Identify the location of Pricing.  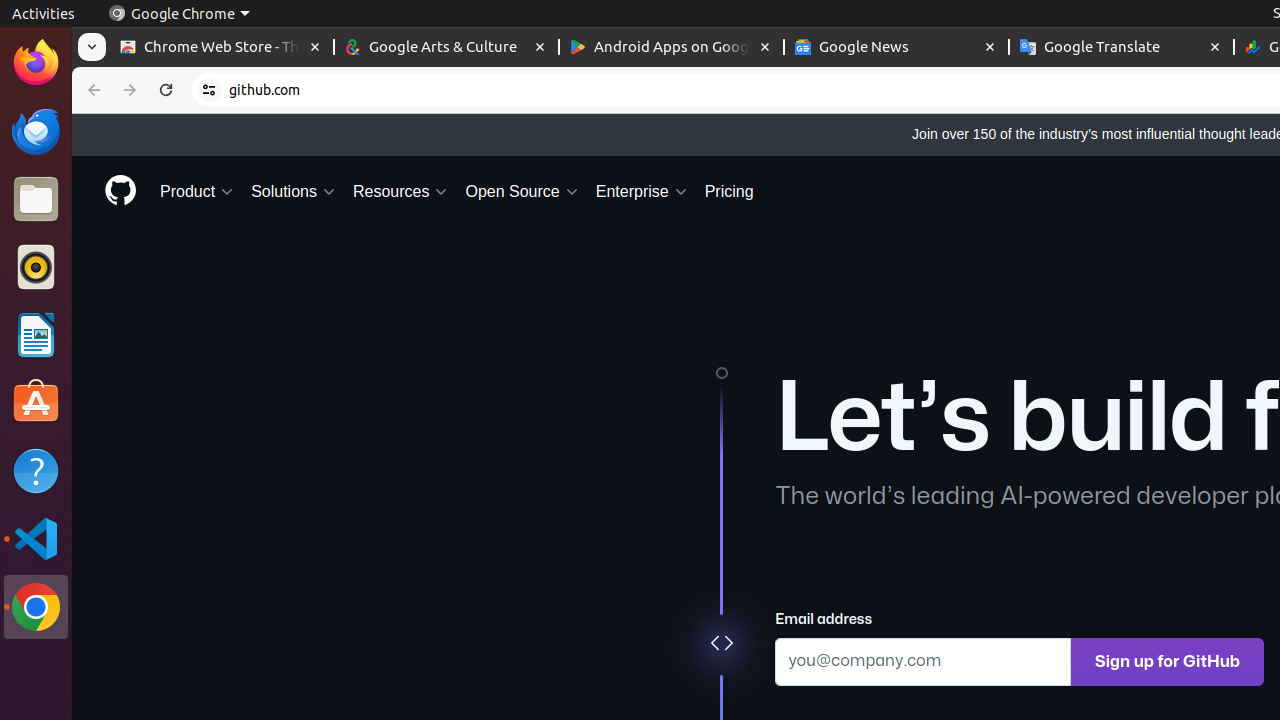
(729, 192).